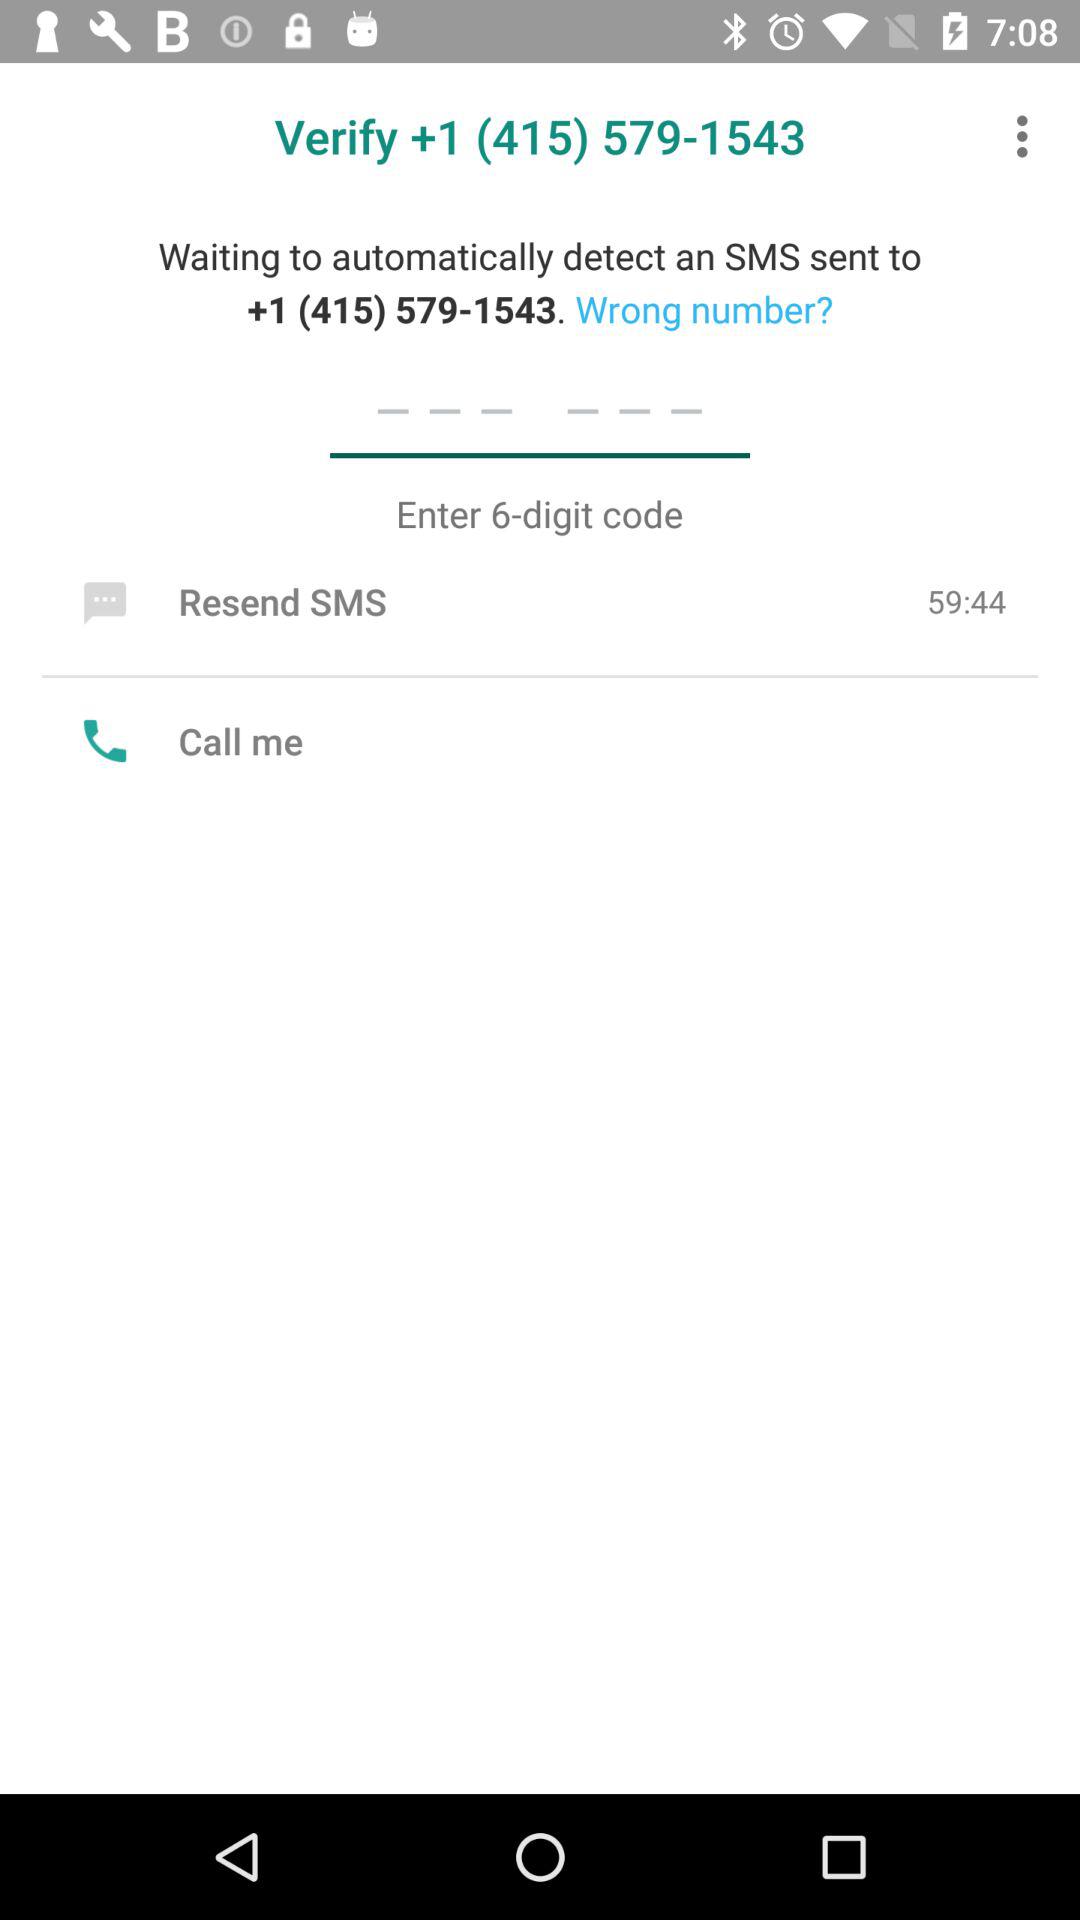  Describe the element at coordinates (230, 601) in the screenshot. I see `select the icon below the enter 6 digit` at that location.